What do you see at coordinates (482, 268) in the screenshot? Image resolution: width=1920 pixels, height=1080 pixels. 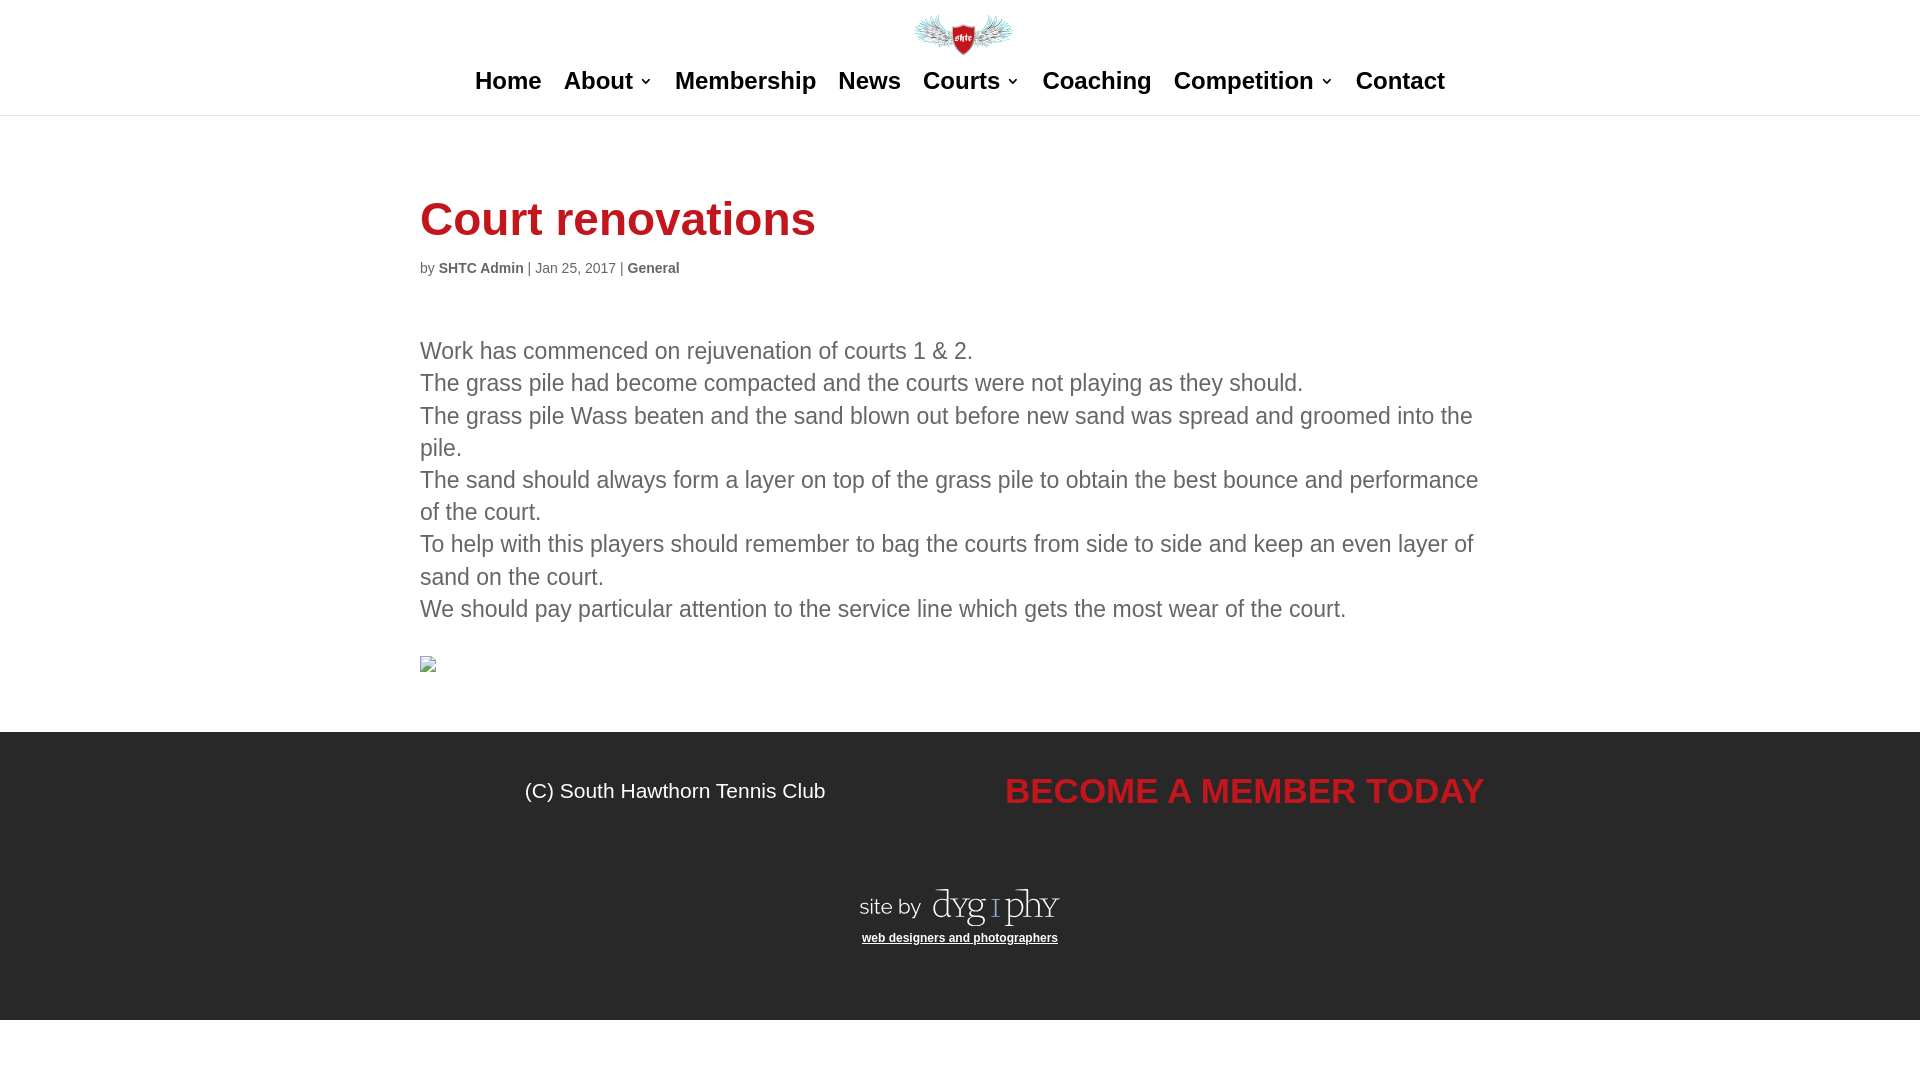 I see `SHTC Admin` at bounding box center [482, 268].